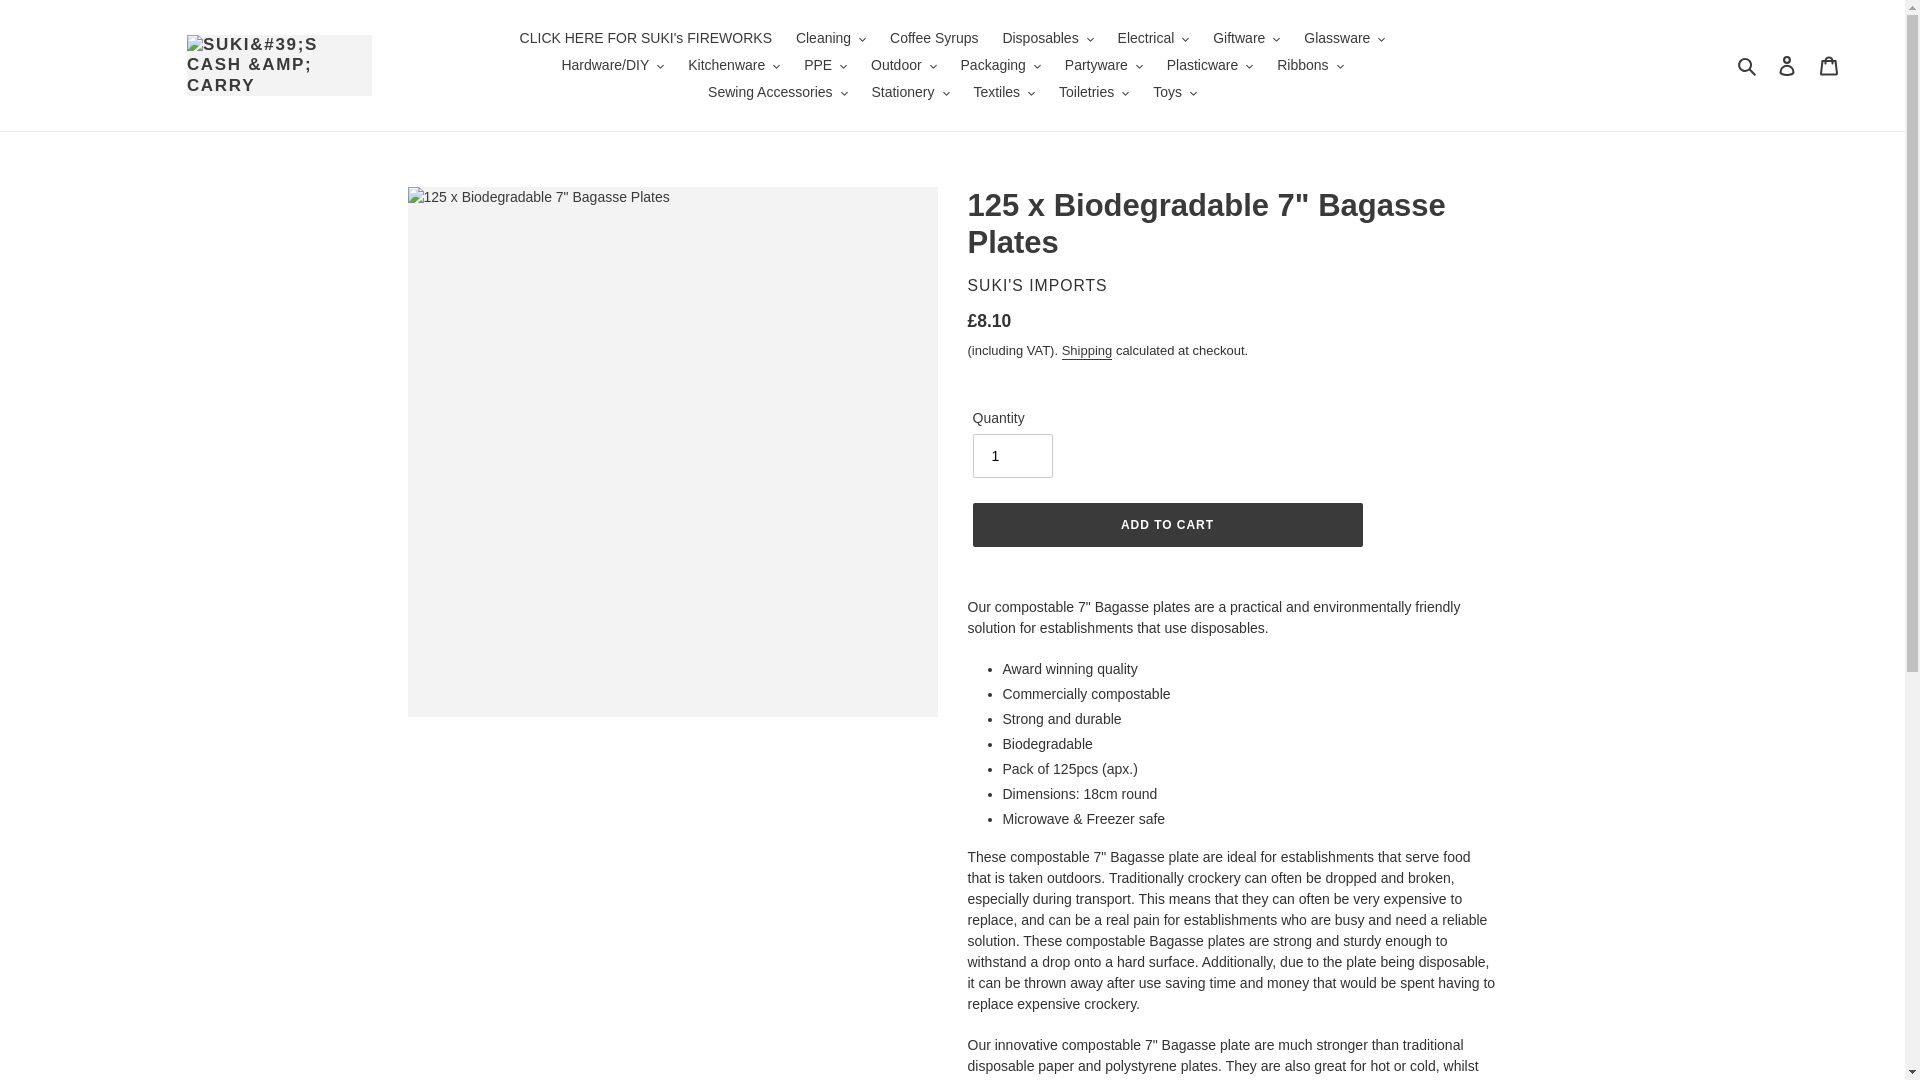  Describe the element at coordinates (1012, 456) in the screenshot. I see `1` at that location.